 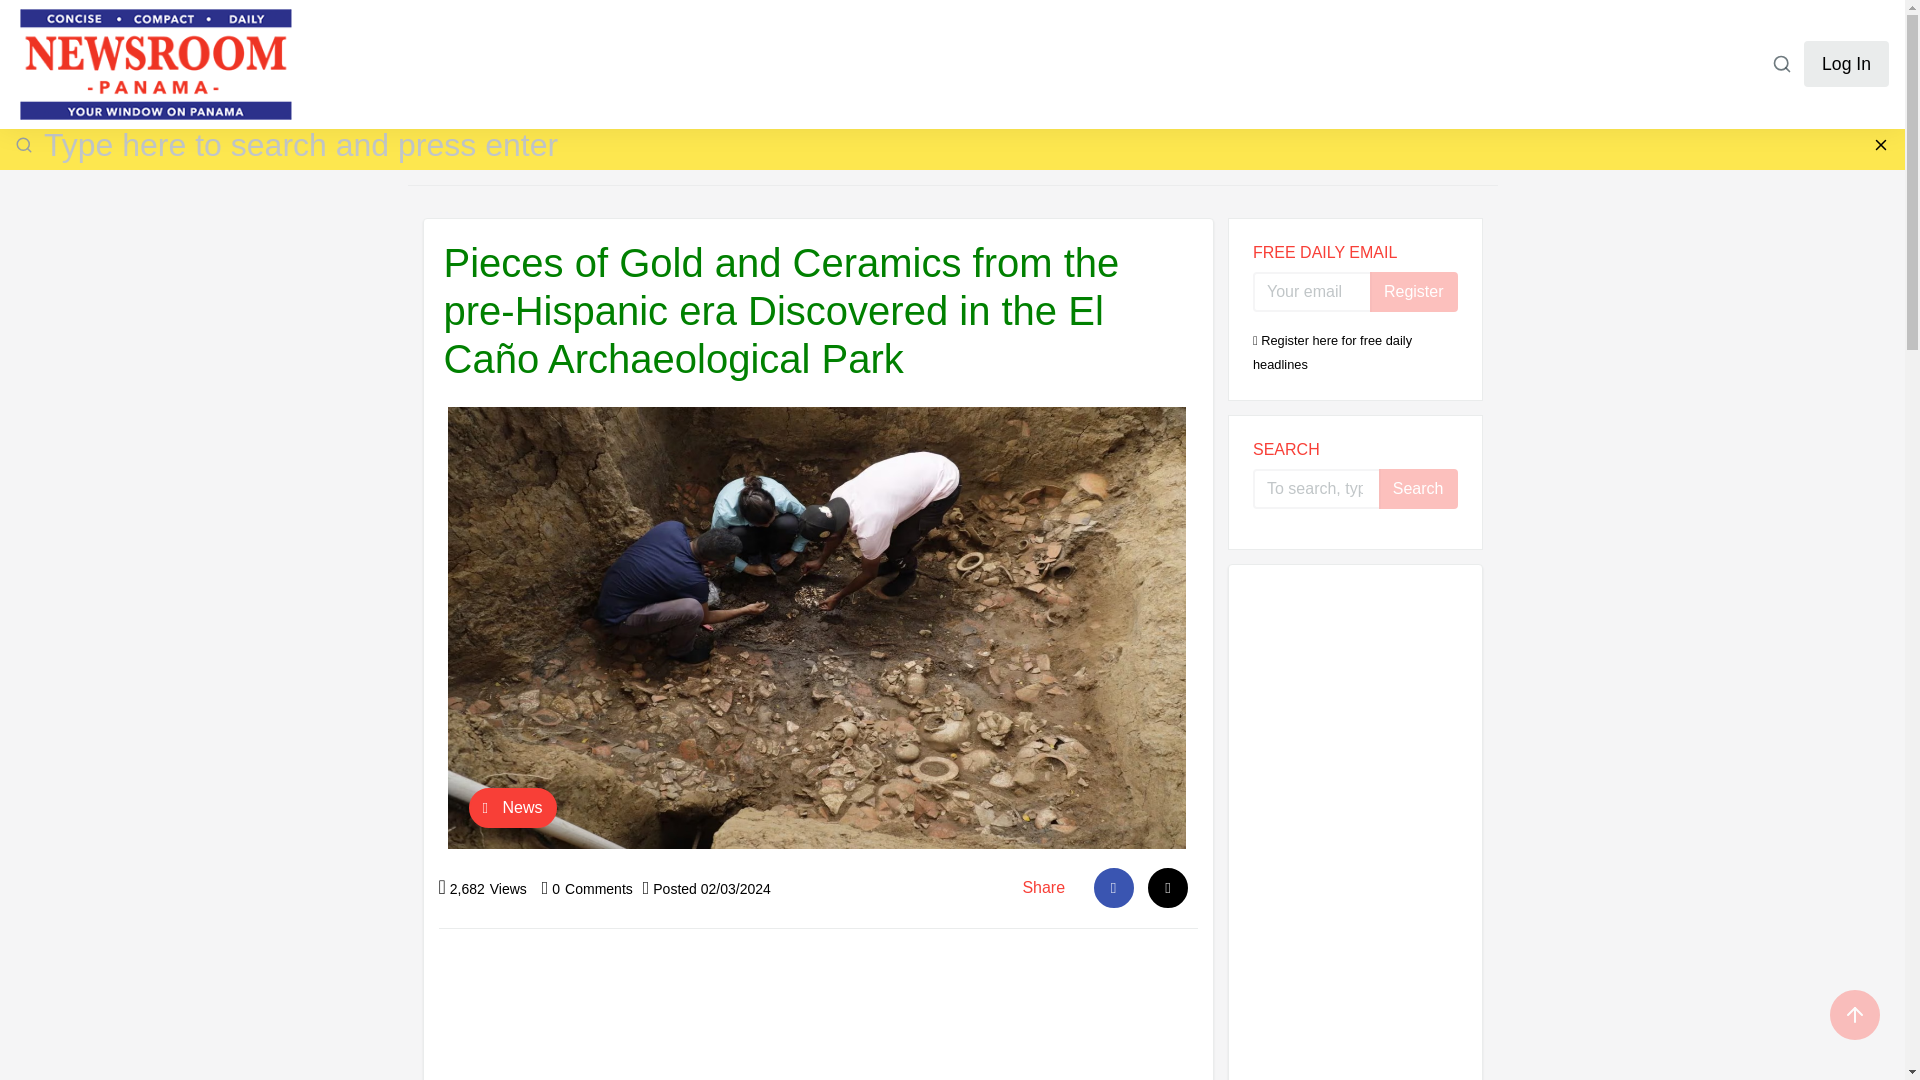 I want to click on NEWS, so click(x=160, y=81).